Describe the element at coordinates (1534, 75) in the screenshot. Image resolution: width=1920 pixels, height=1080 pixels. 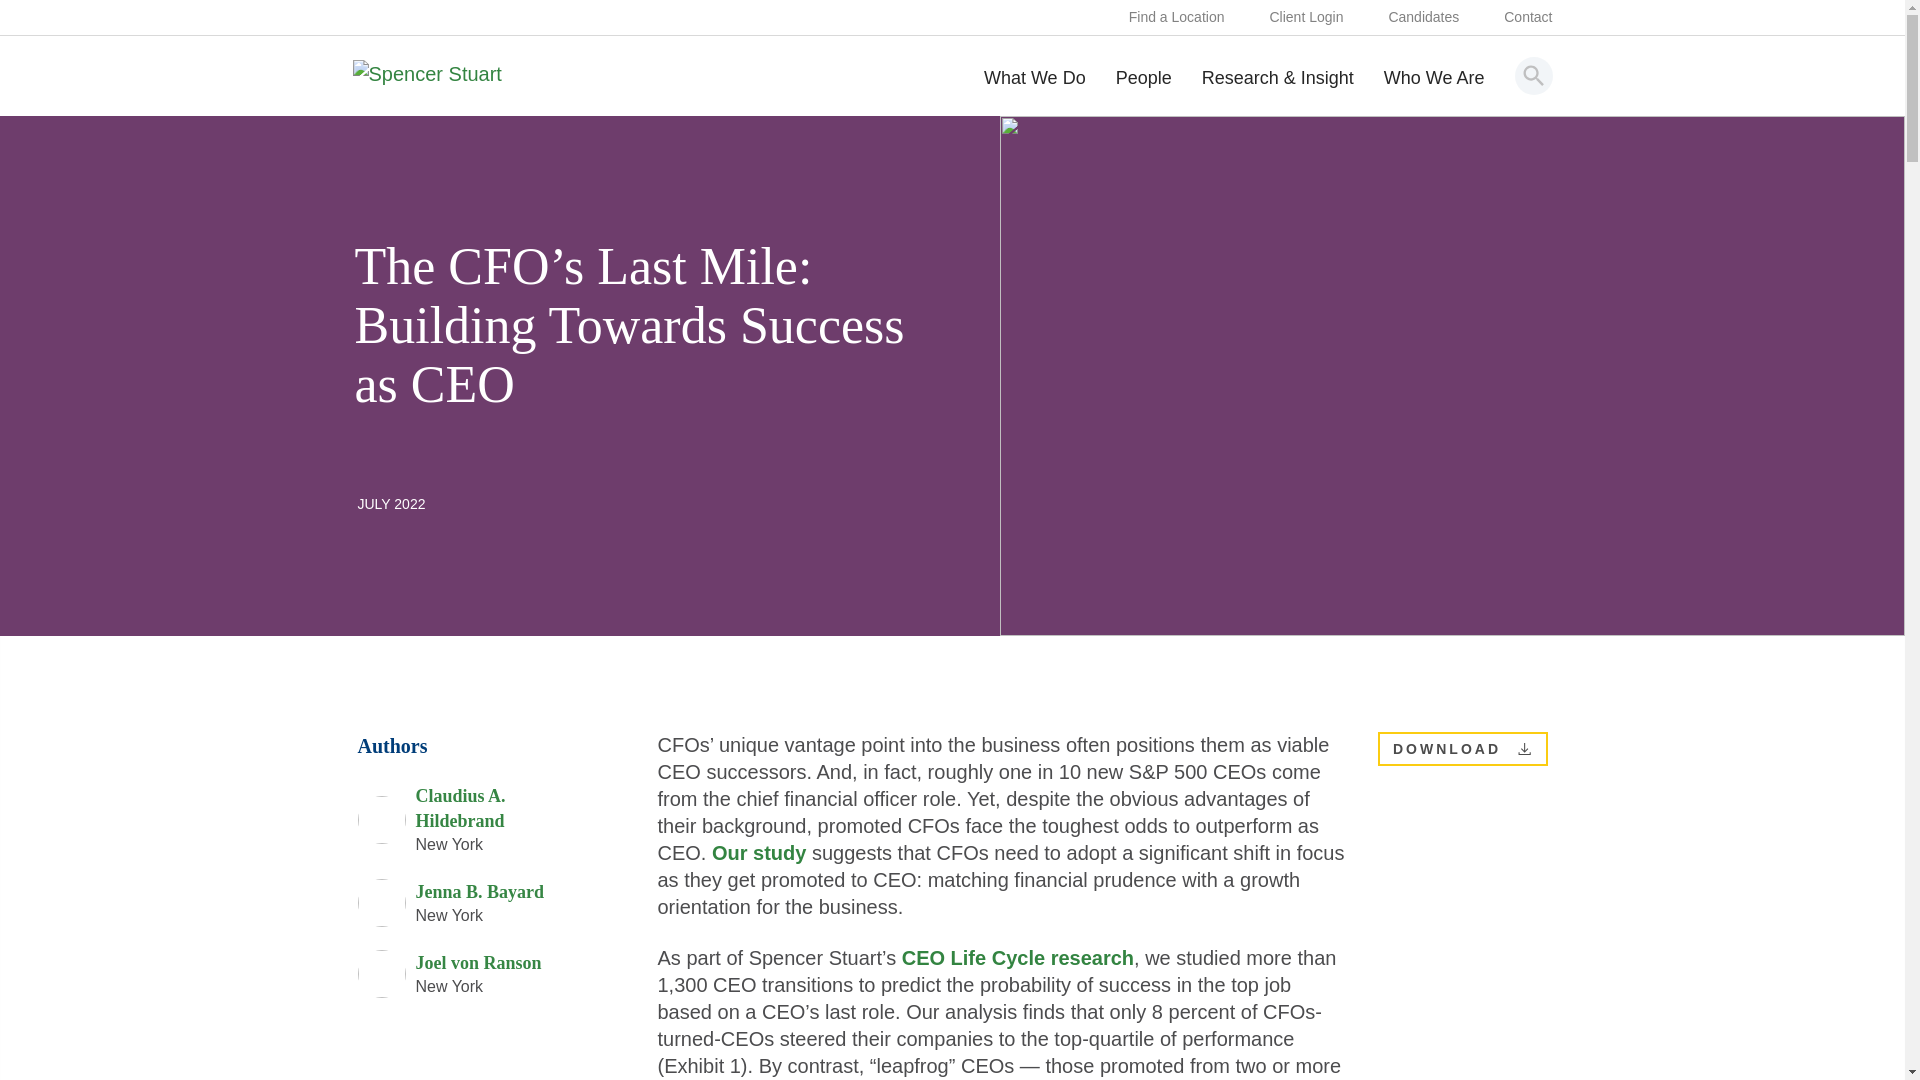
I see `Expand Search Bar` at that location.